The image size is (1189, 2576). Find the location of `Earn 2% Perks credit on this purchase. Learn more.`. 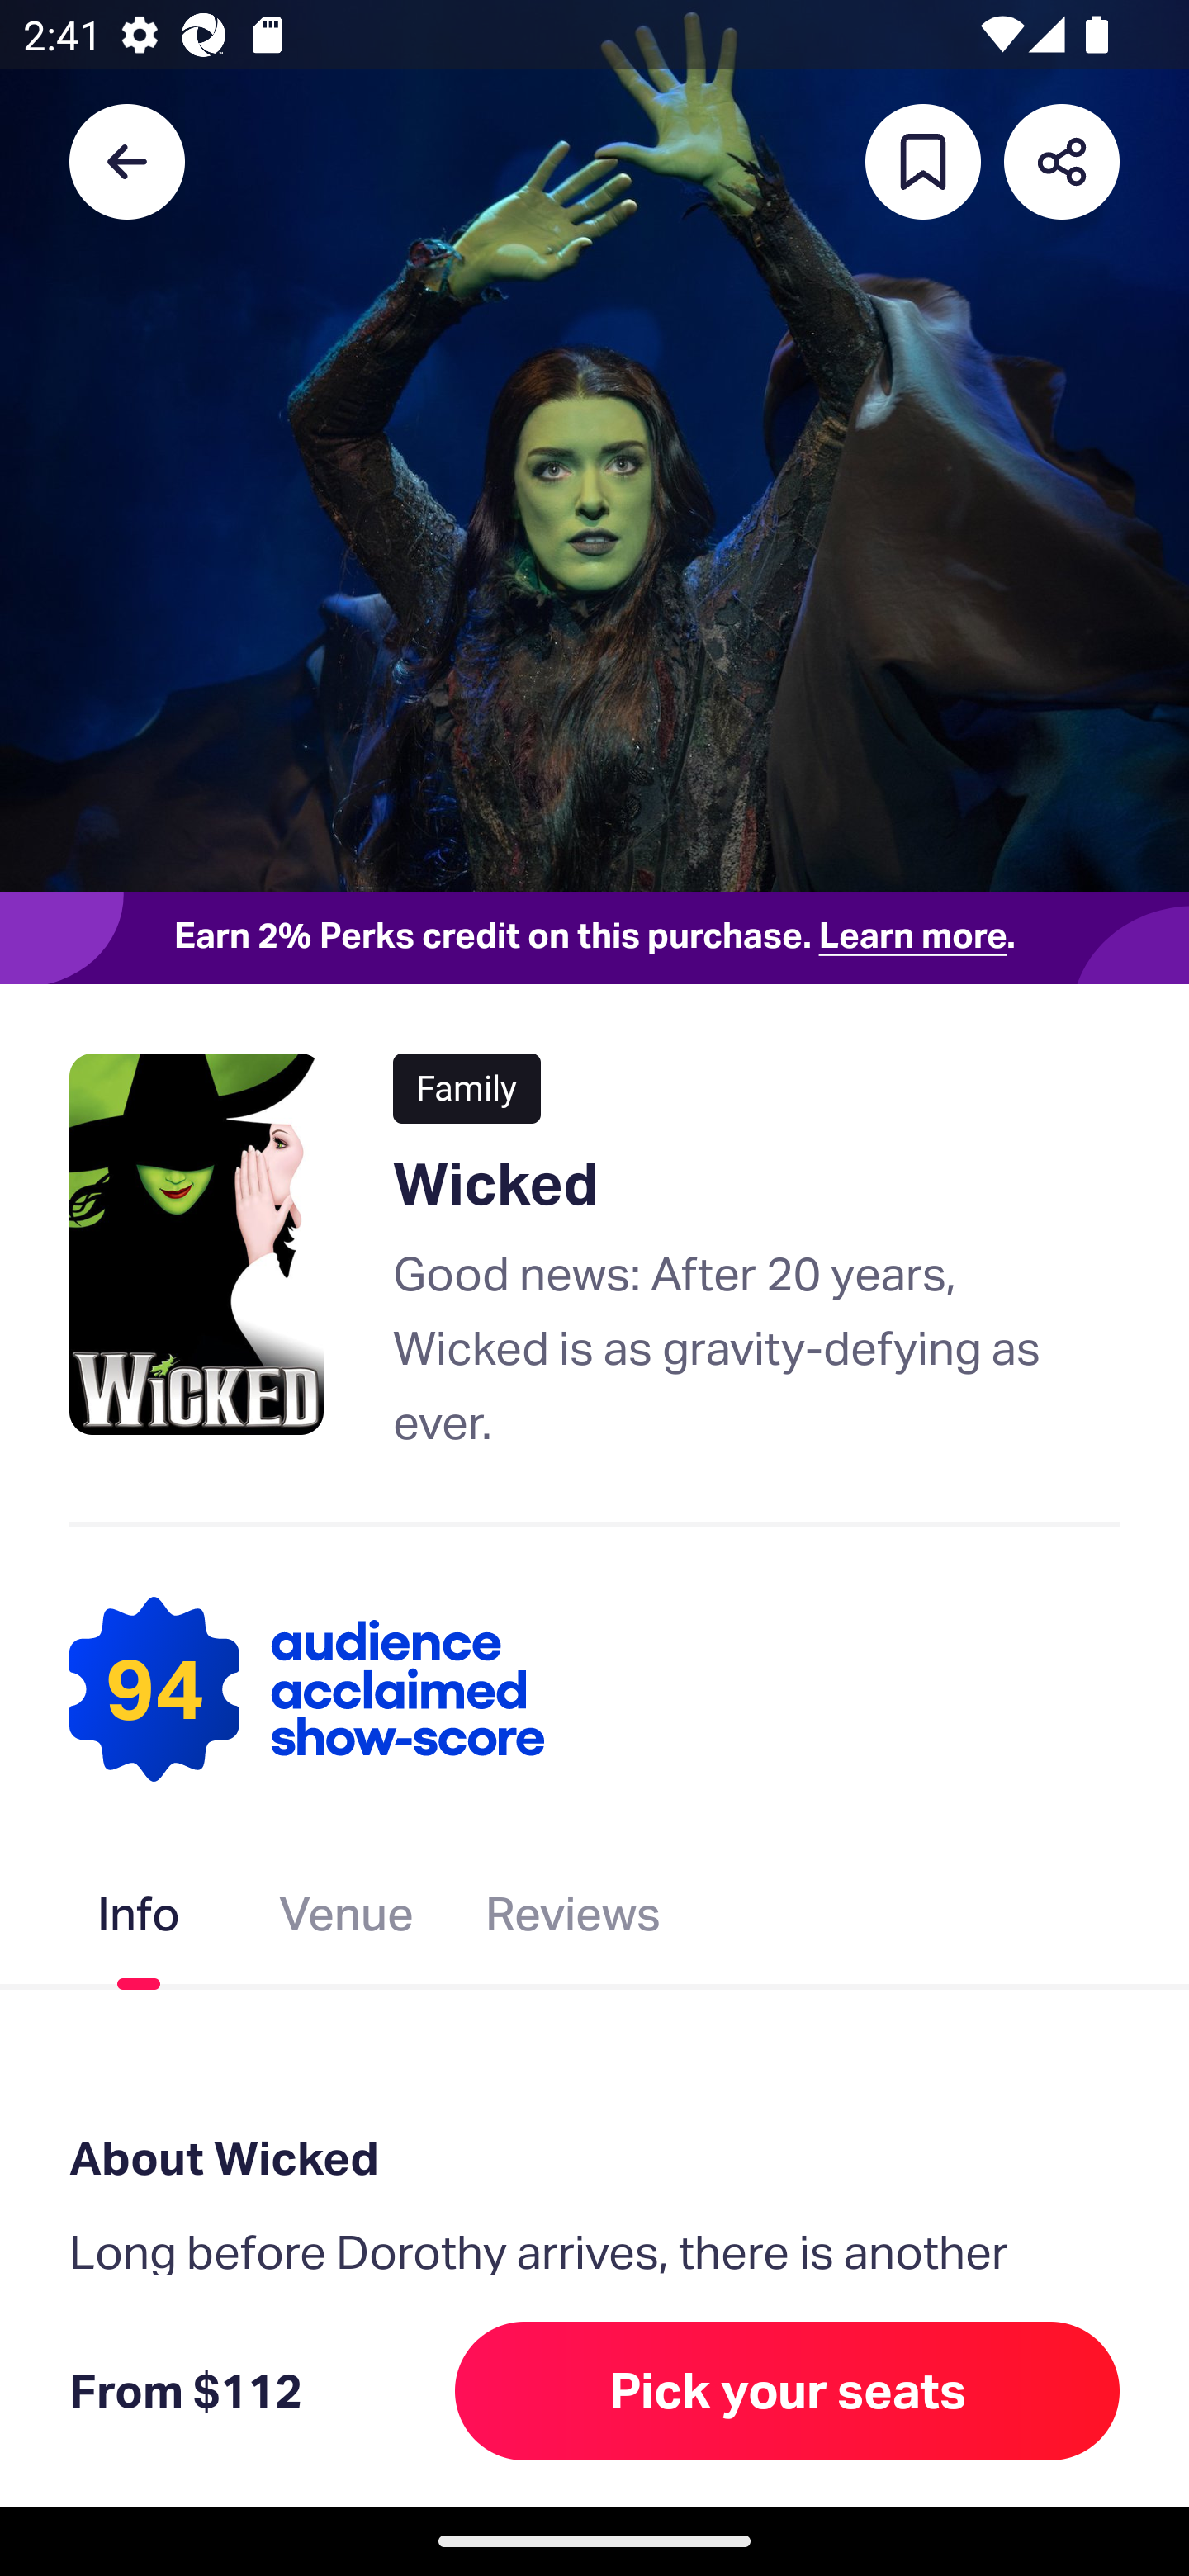

Earn 2% Perks credit on this purchase. Learn more. is located at coordinates (594, 937).